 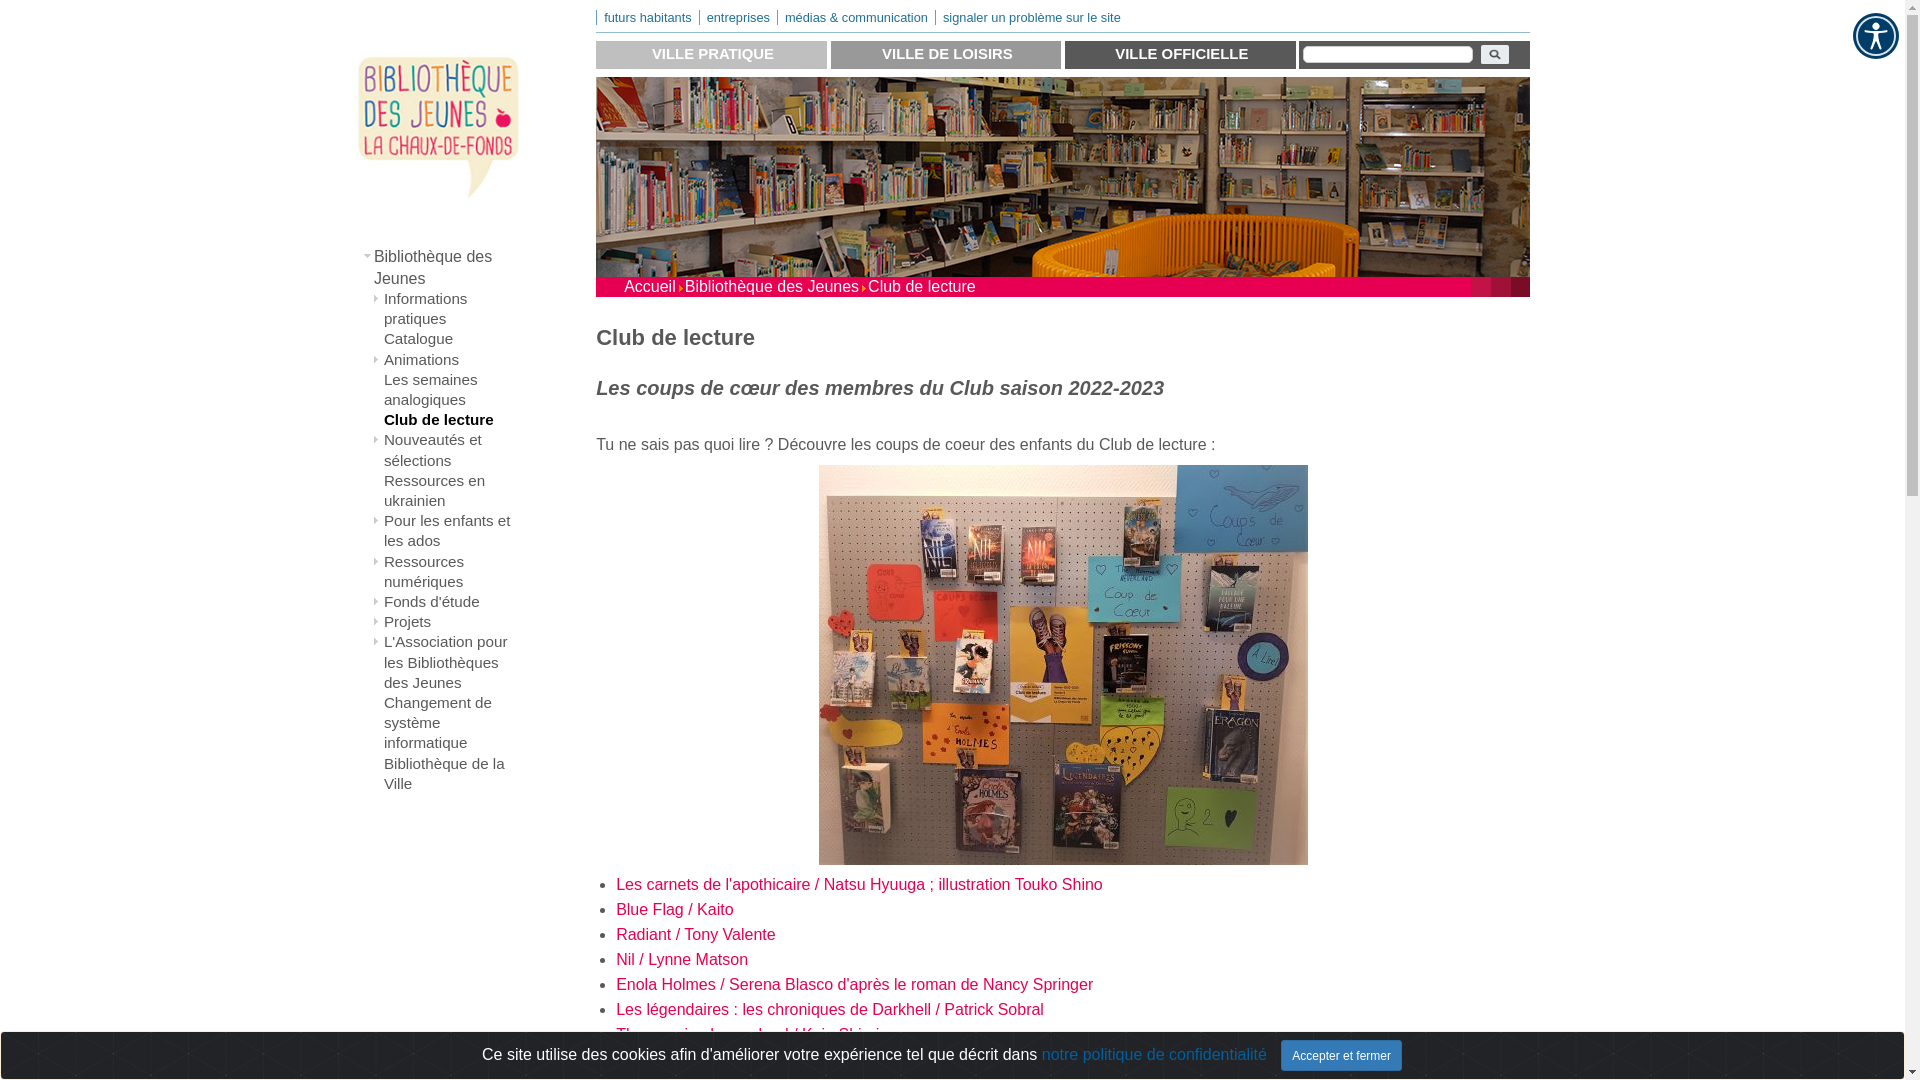 What do you see at coordinates (452, 309) in the screenshot?
I see `Informations pratiques` at bounding box center [452, 309].